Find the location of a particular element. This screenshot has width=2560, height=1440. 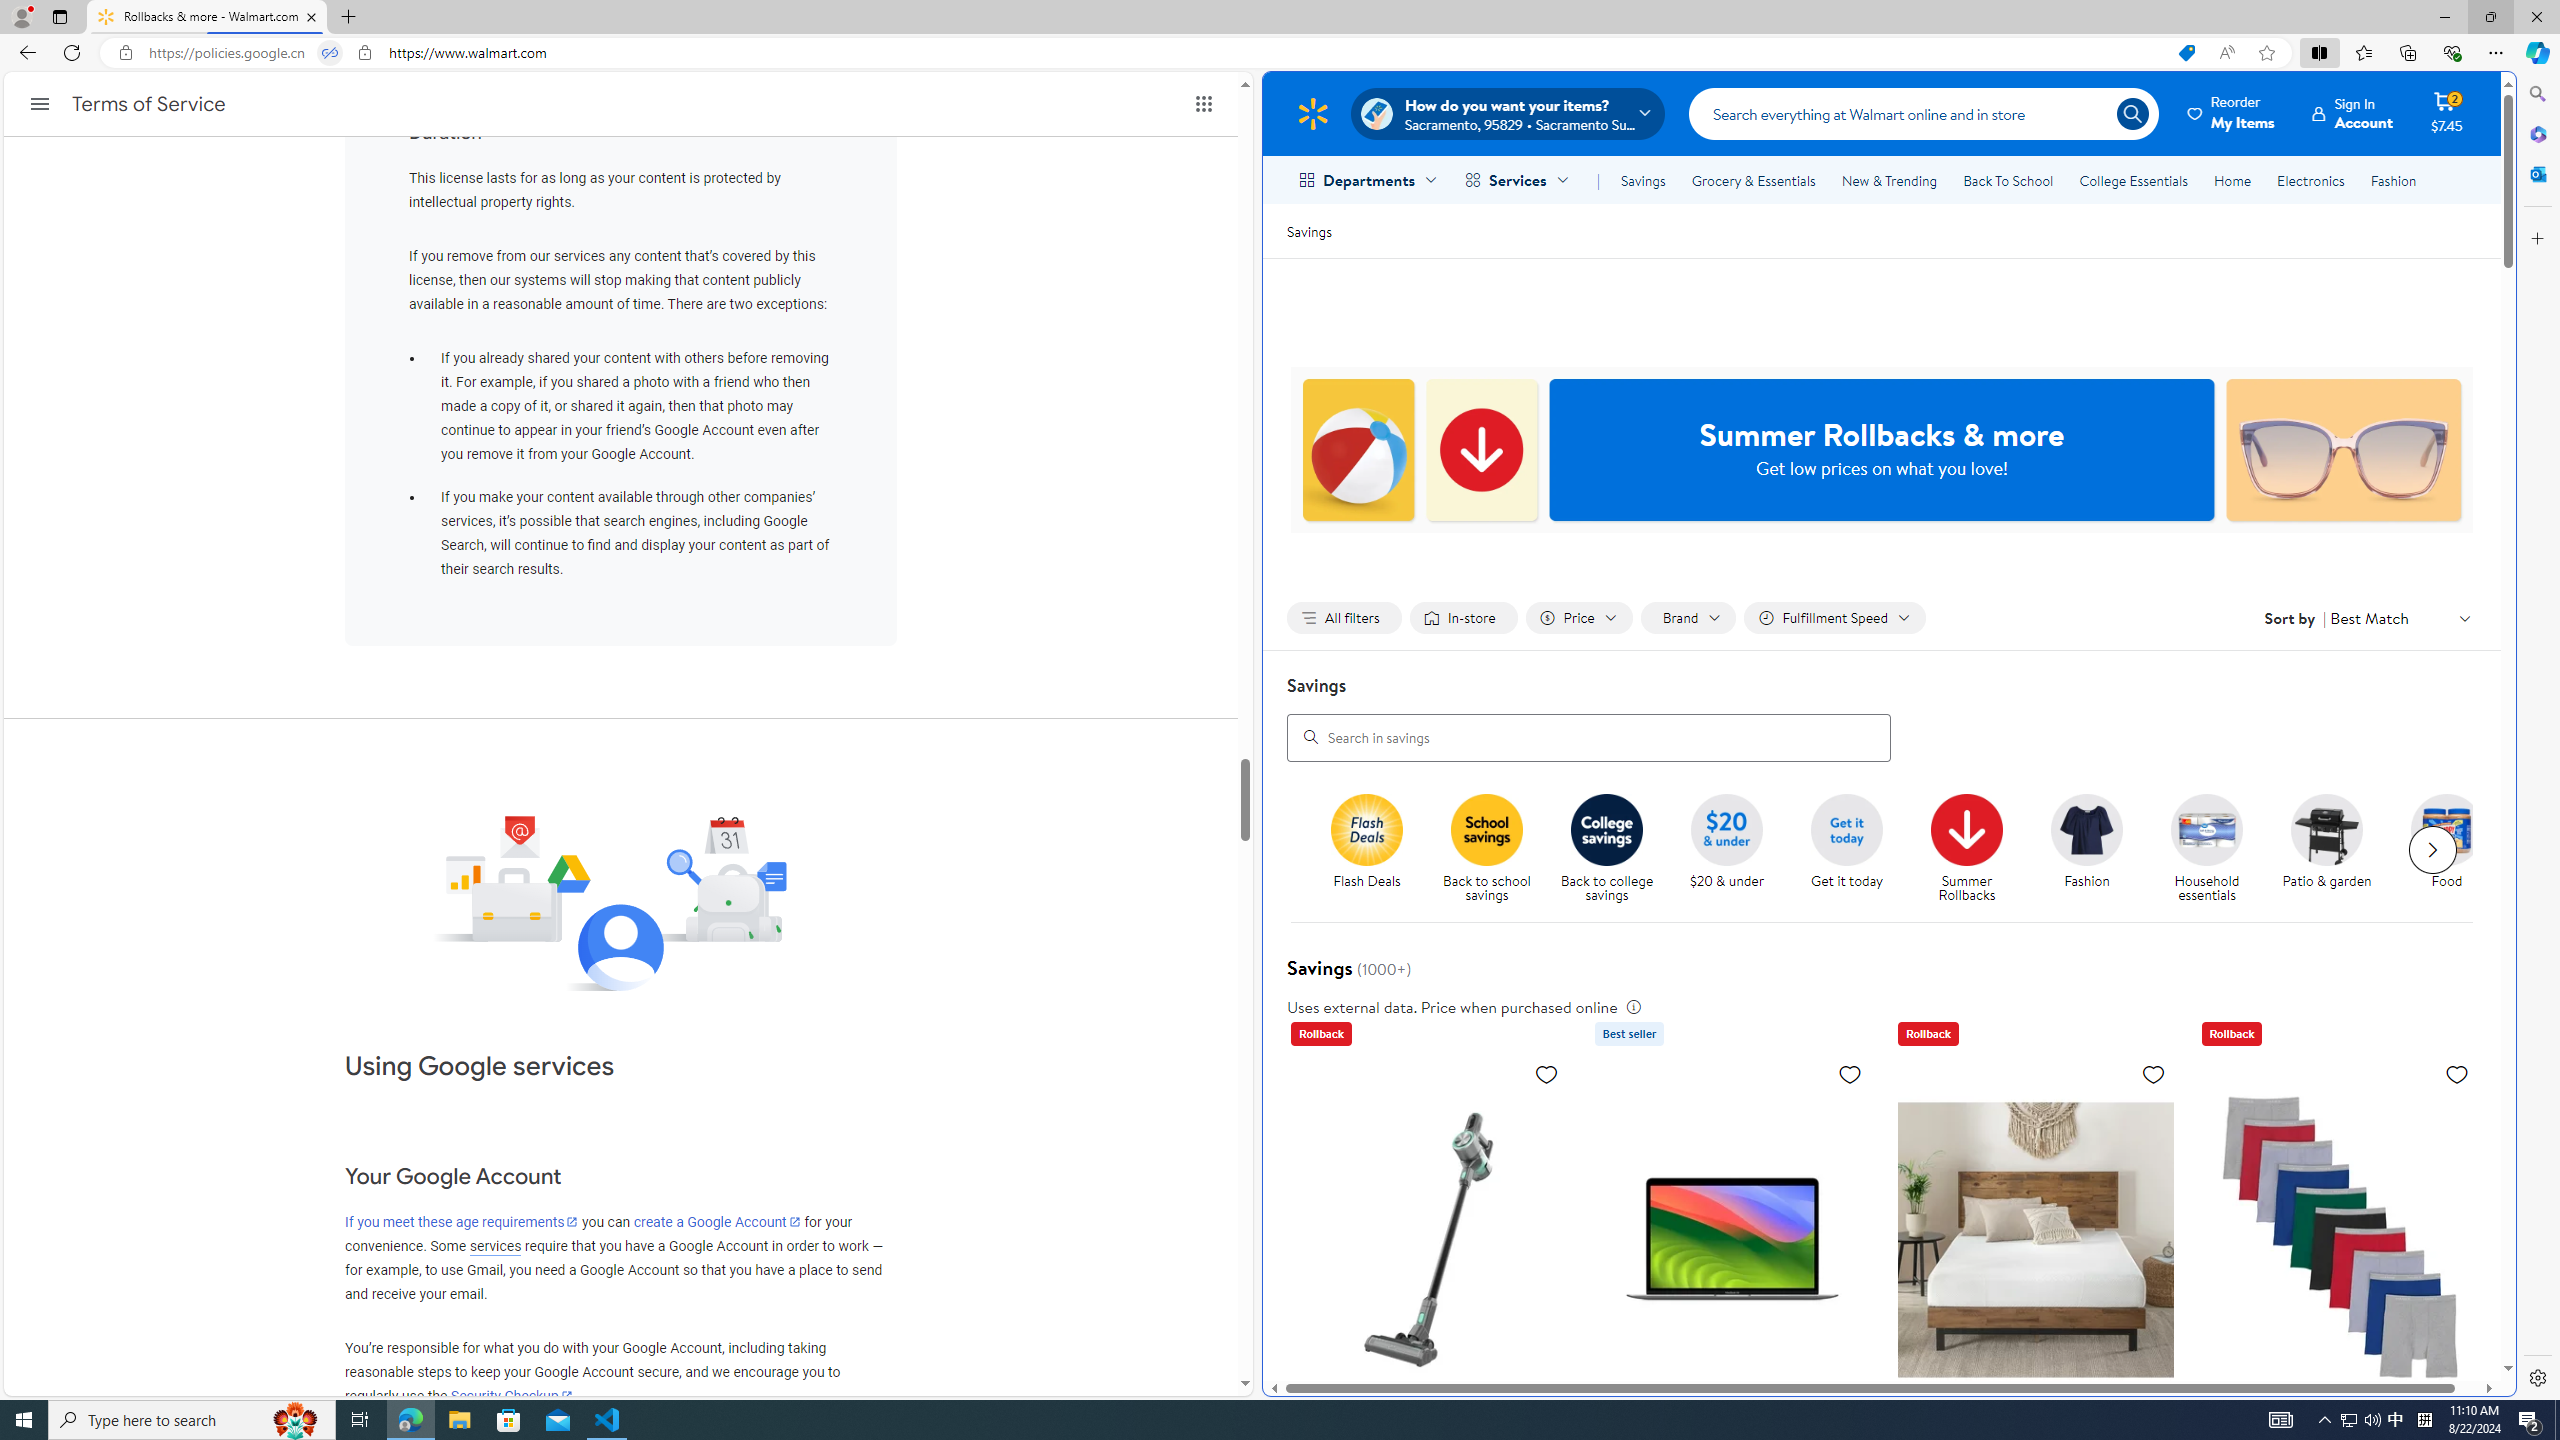

Add this page to favorites (Ctrl+D) is located at coordinates (2266, 53).